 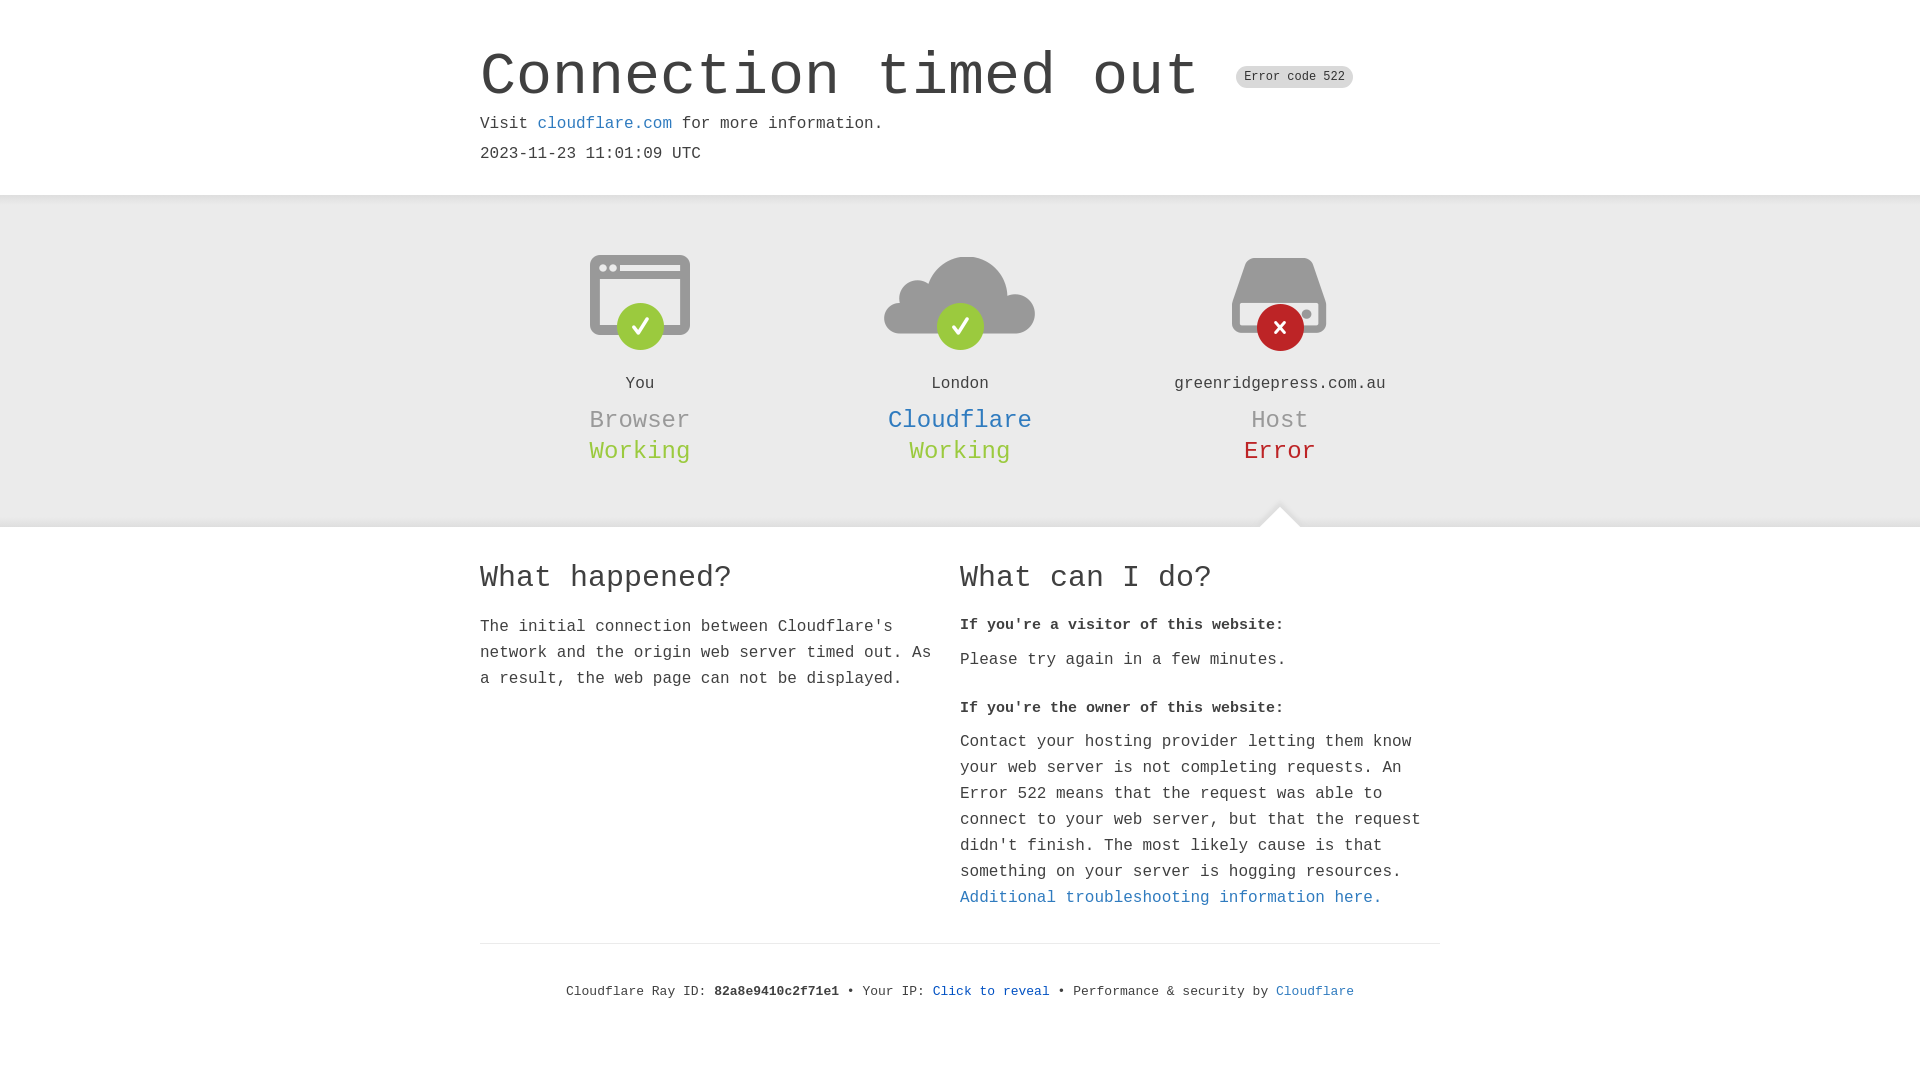 What do you see at coordinates (992, 992) in the screenshot?
I see `Click to reveal` at bounding box center [992, 992].